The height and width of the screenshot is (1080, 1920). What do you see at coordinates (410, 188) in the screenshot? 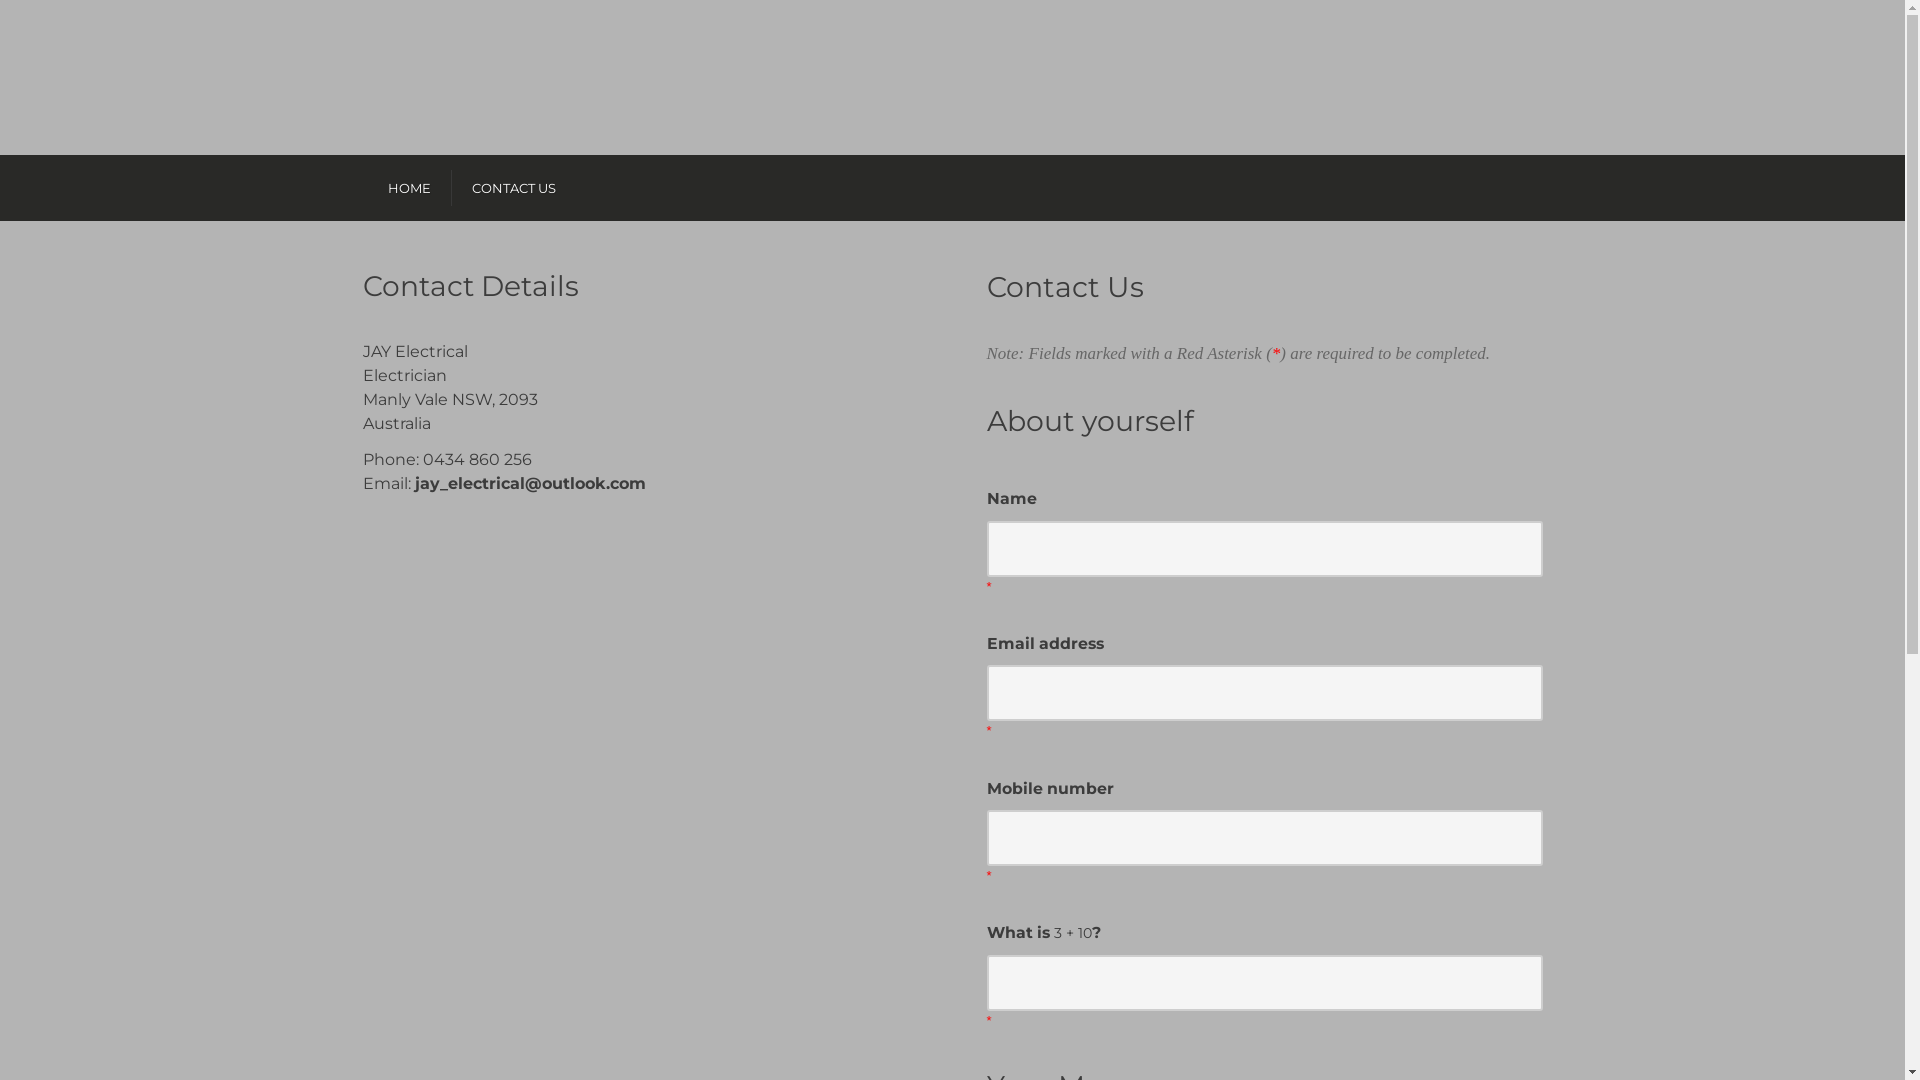
I see `HOME` at bounding box center [410, 188].